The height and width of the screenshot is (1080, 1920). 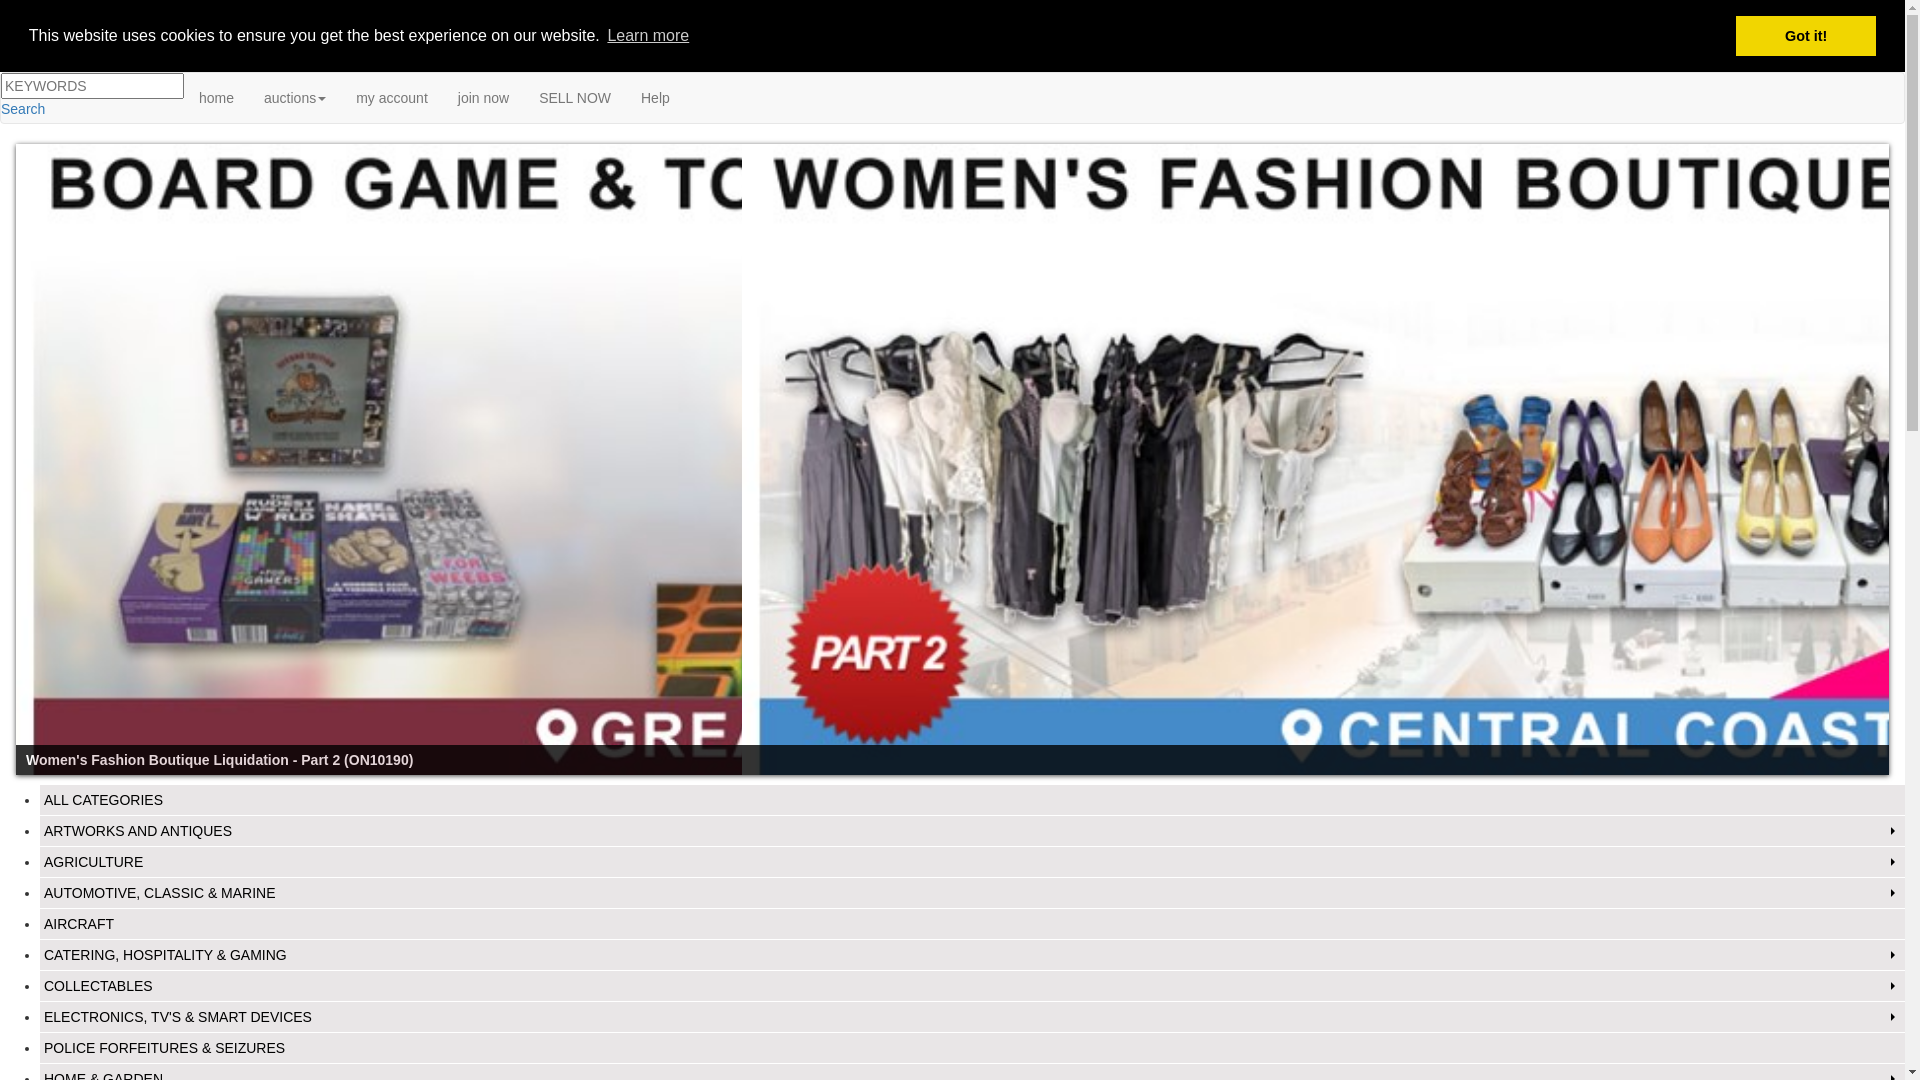 I want to click on SELL NOW, so click(x=575, y=98).